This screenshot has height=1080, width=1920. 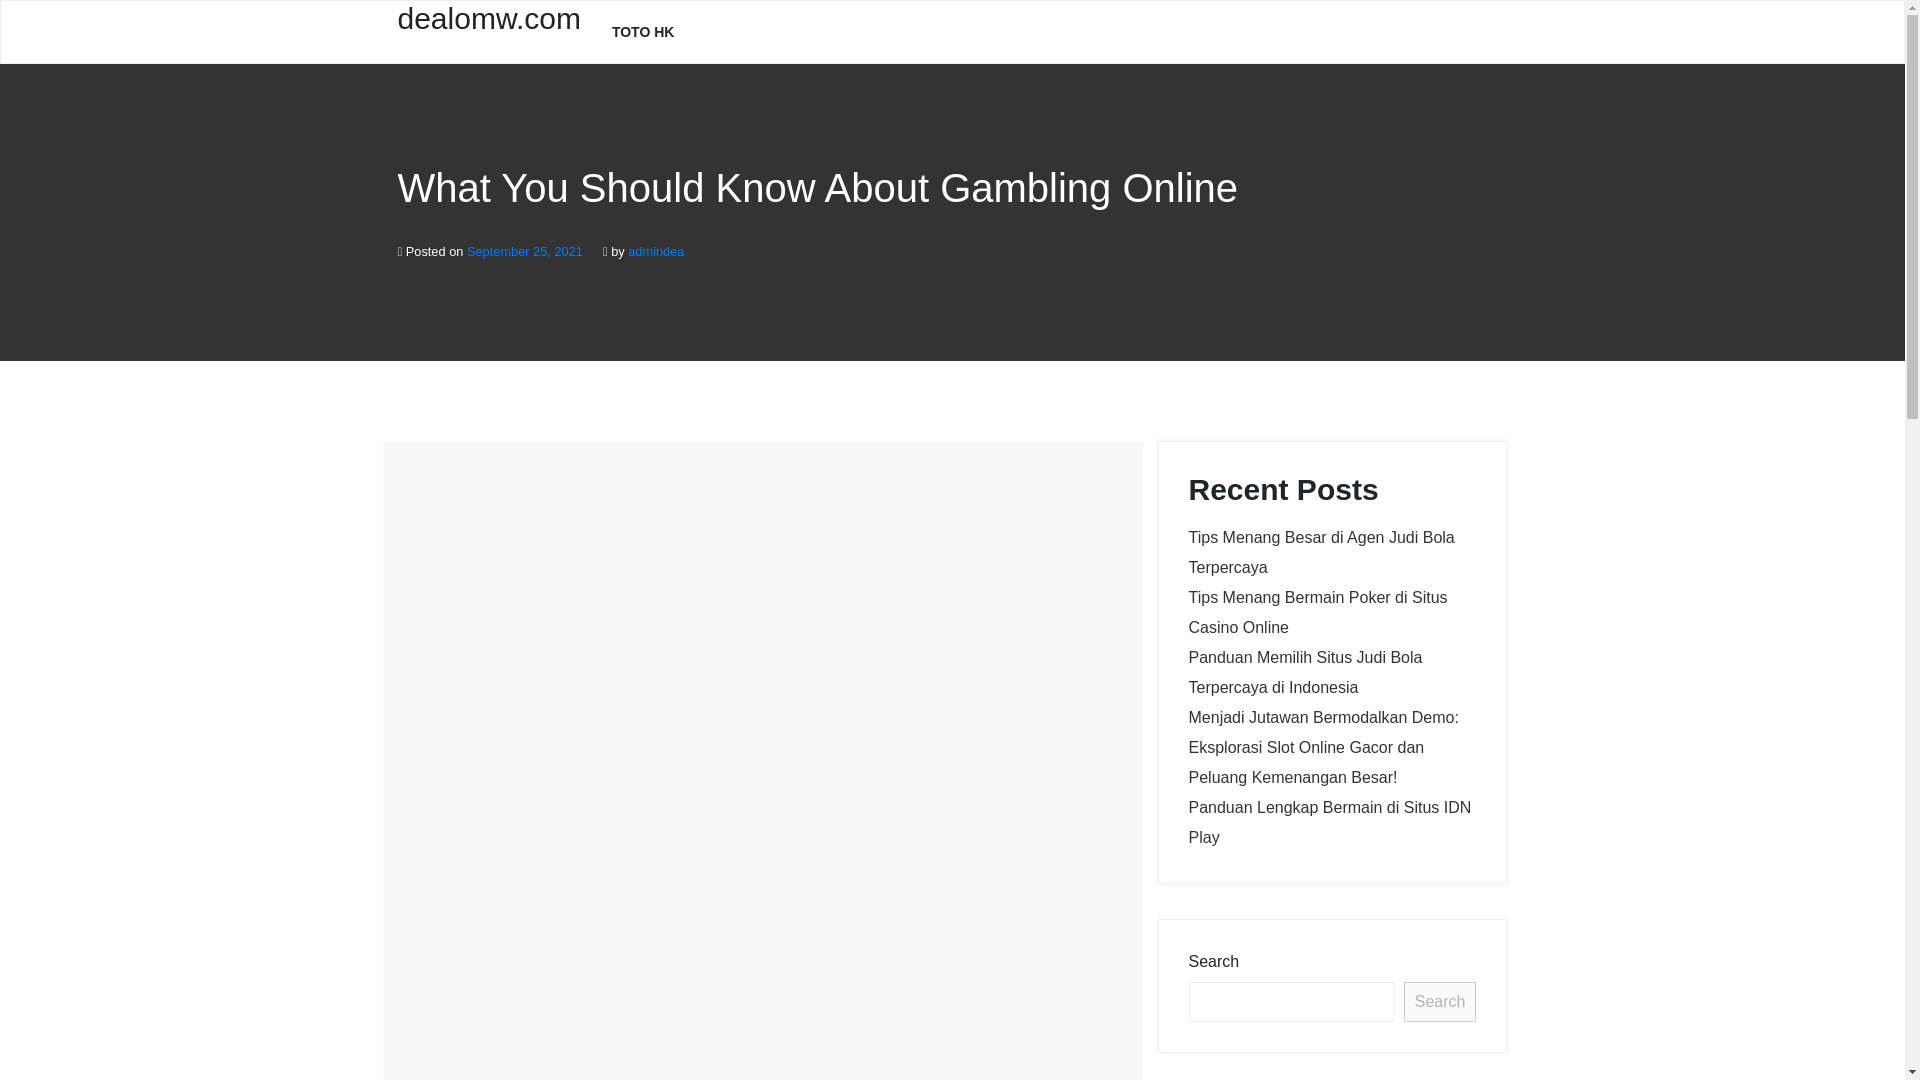 What do you see at coordinates (643, 32) in the screenshot?
I see `TOTO HK` at bounding box center [643, 32].